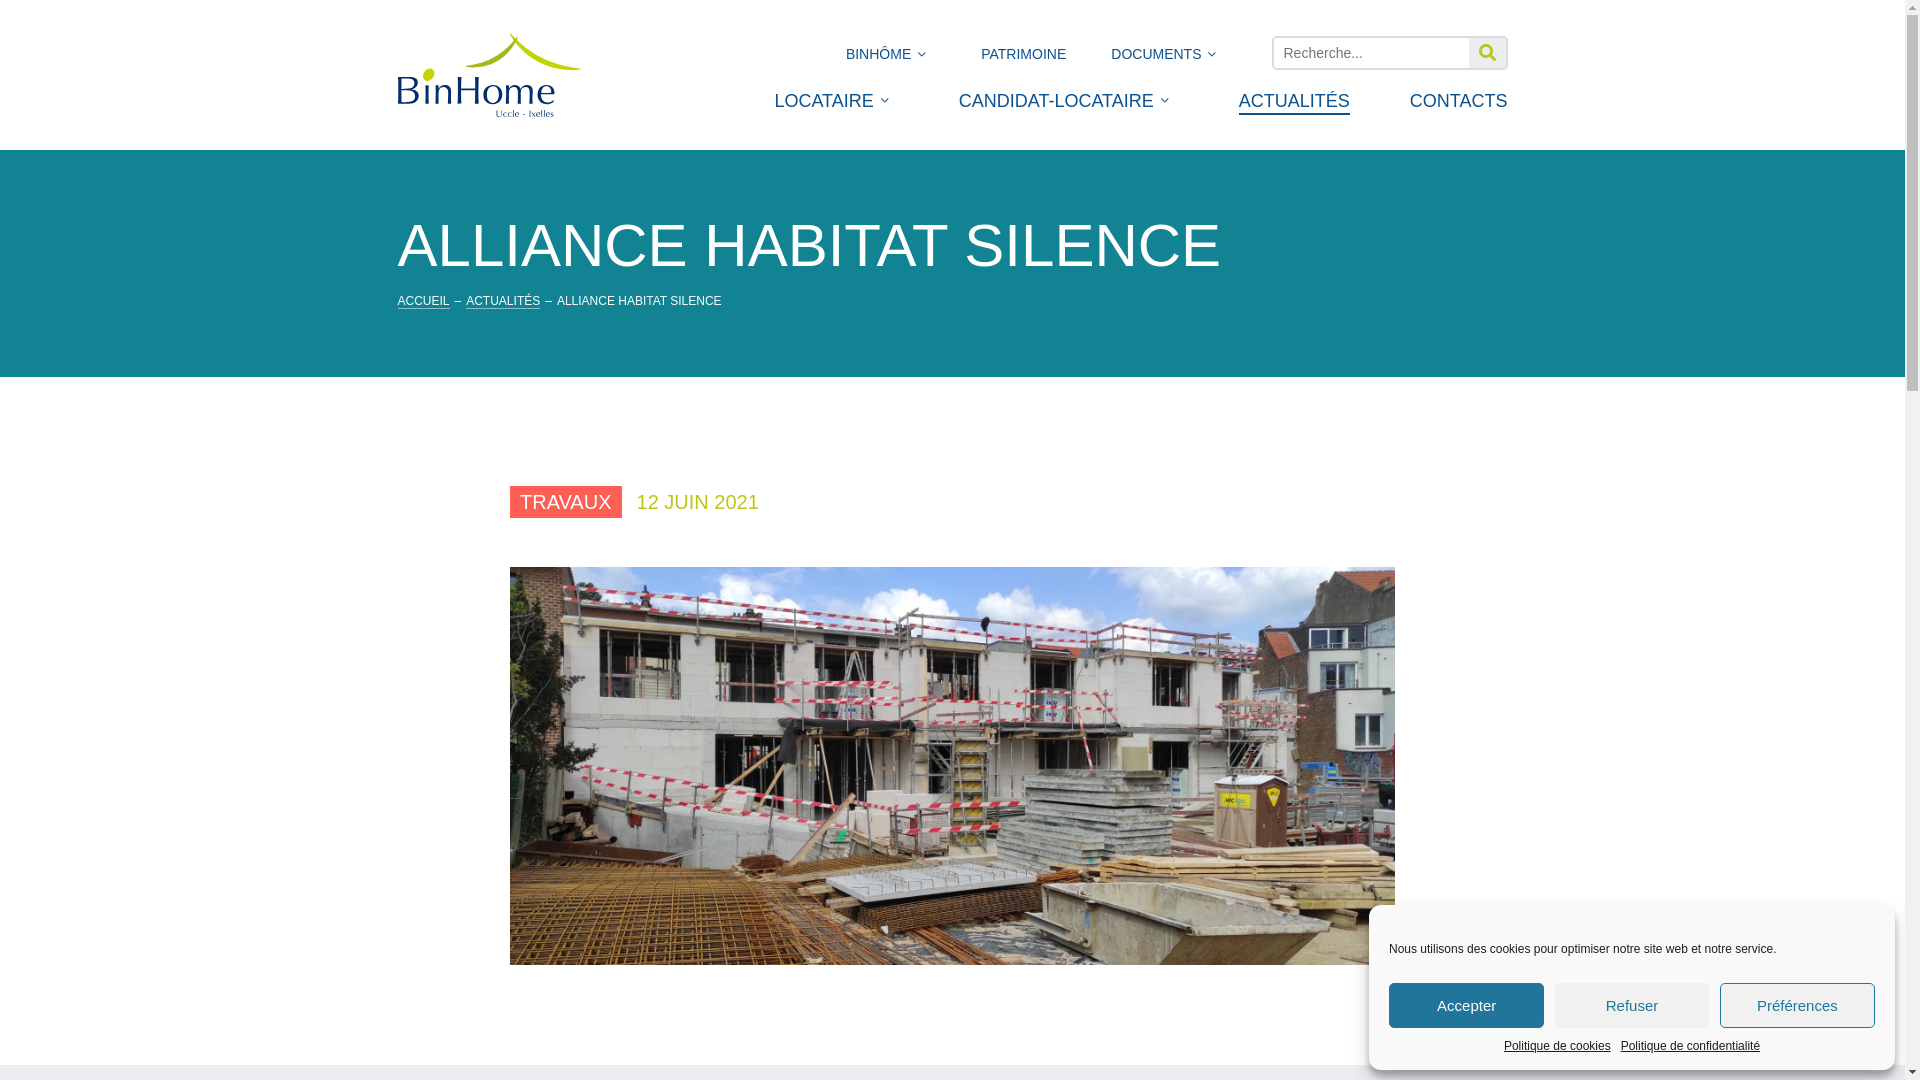  Describe the element at coordinates (1056, 109) in the screenshot. I see `CANDIDAT-LOCATAIRE` at that location.